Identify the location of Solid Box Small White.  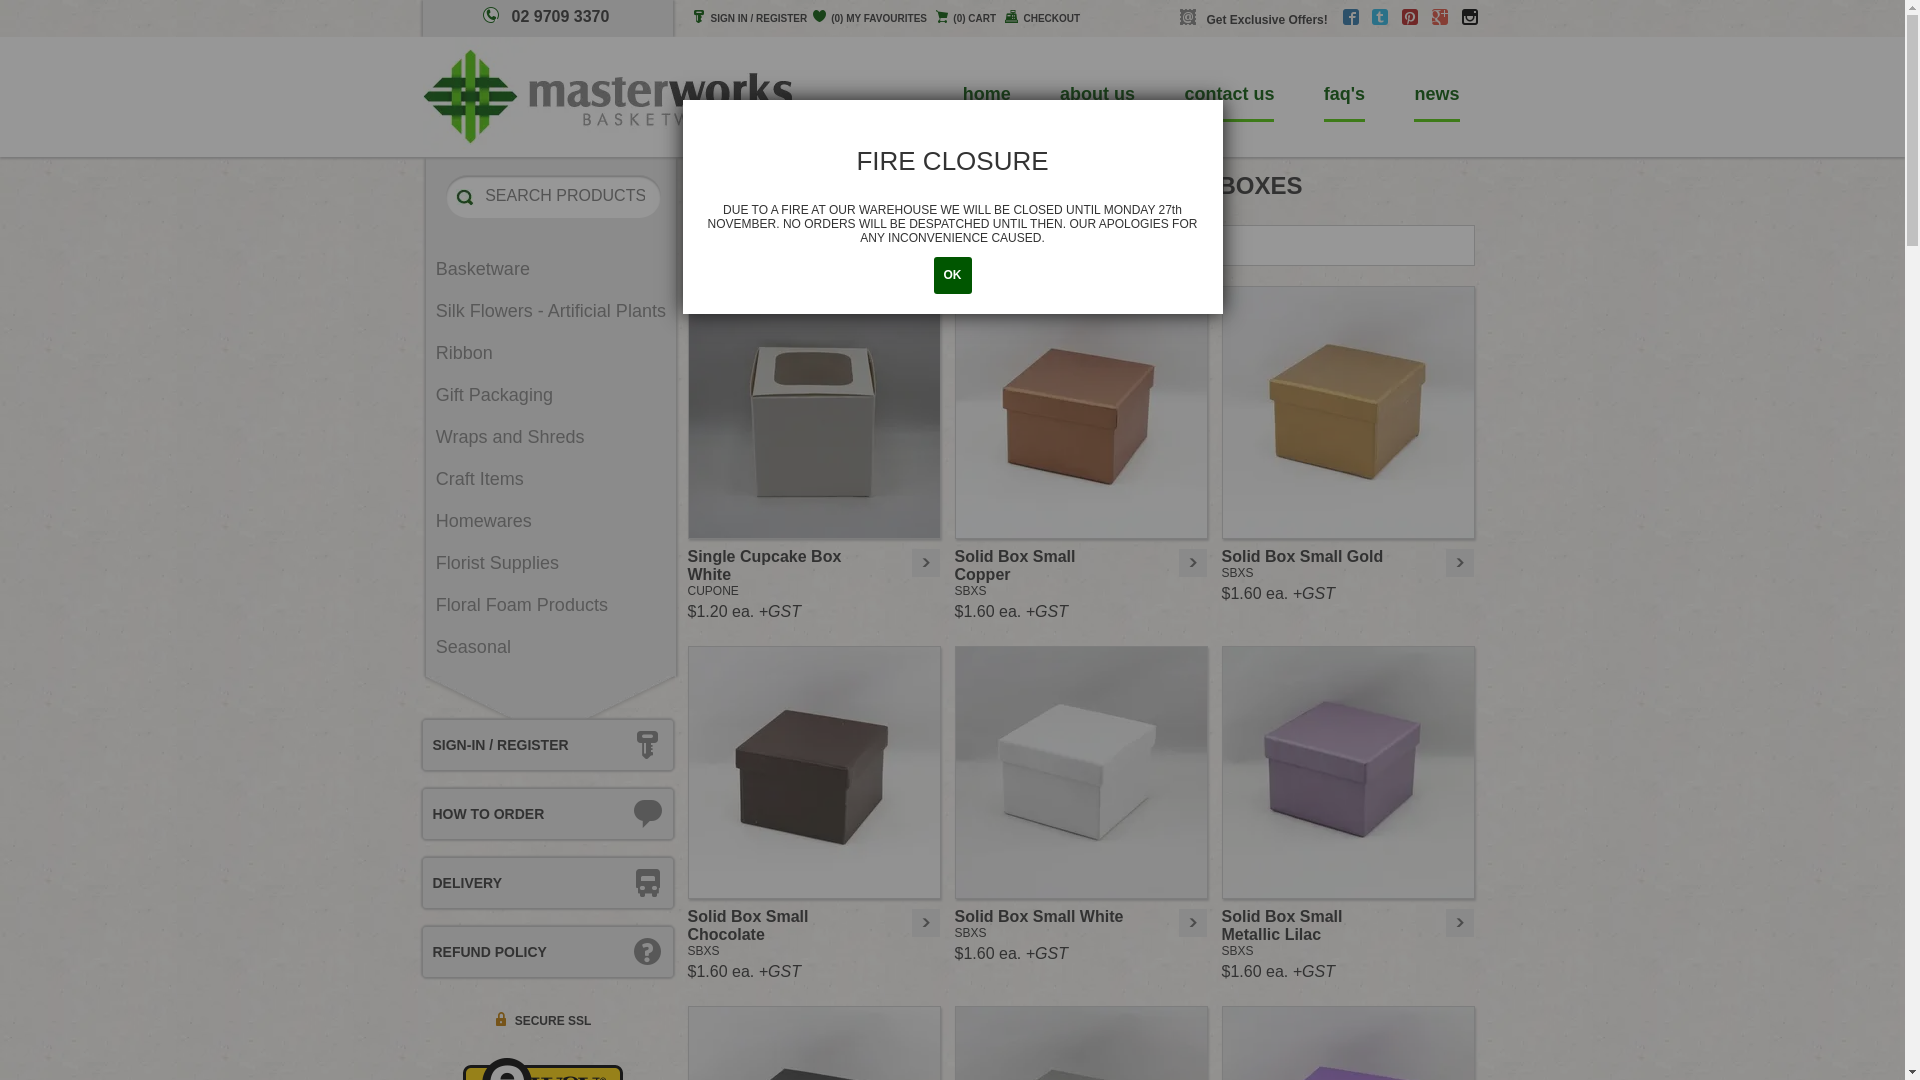
(1088, 772).